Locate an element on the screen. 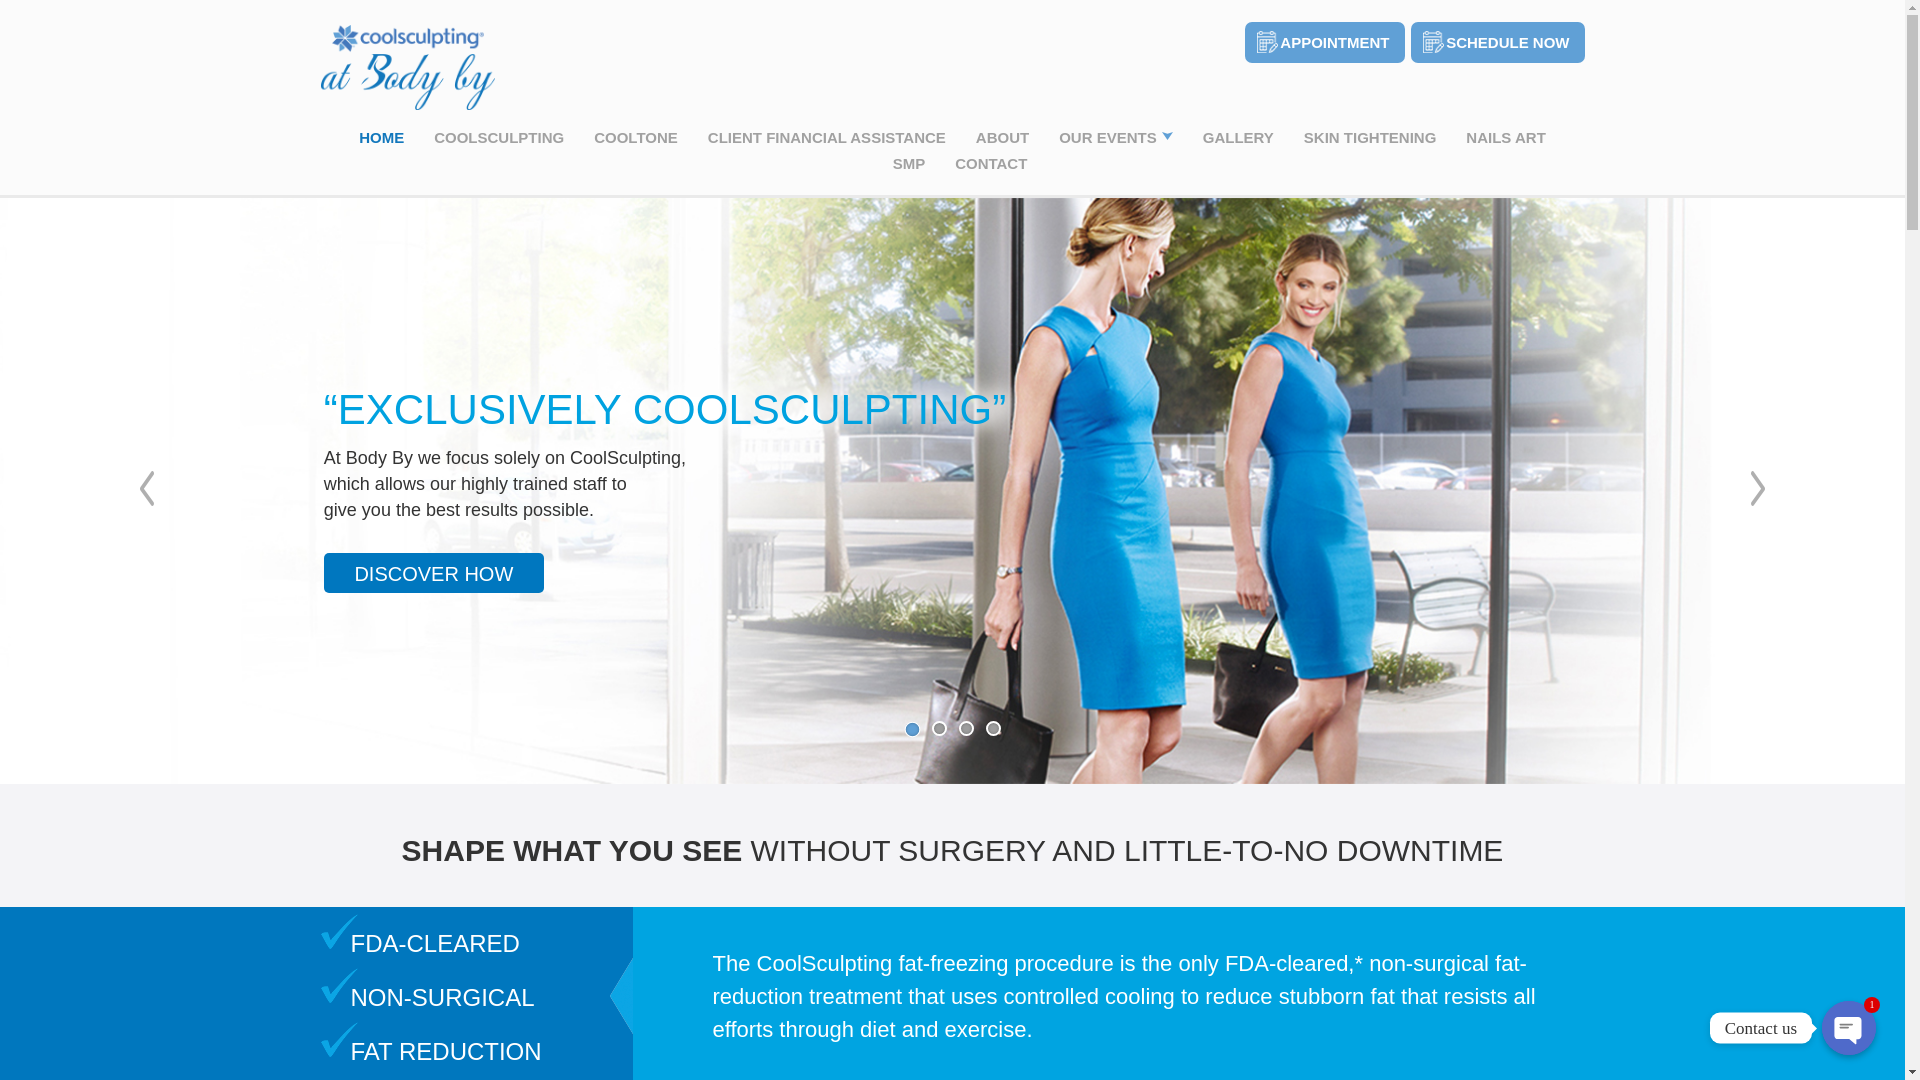 The width and height of the screenshot is (1920, 1080). CLIENT FINANCIAL ASSISTANCE is located at coordinates (827, 136).